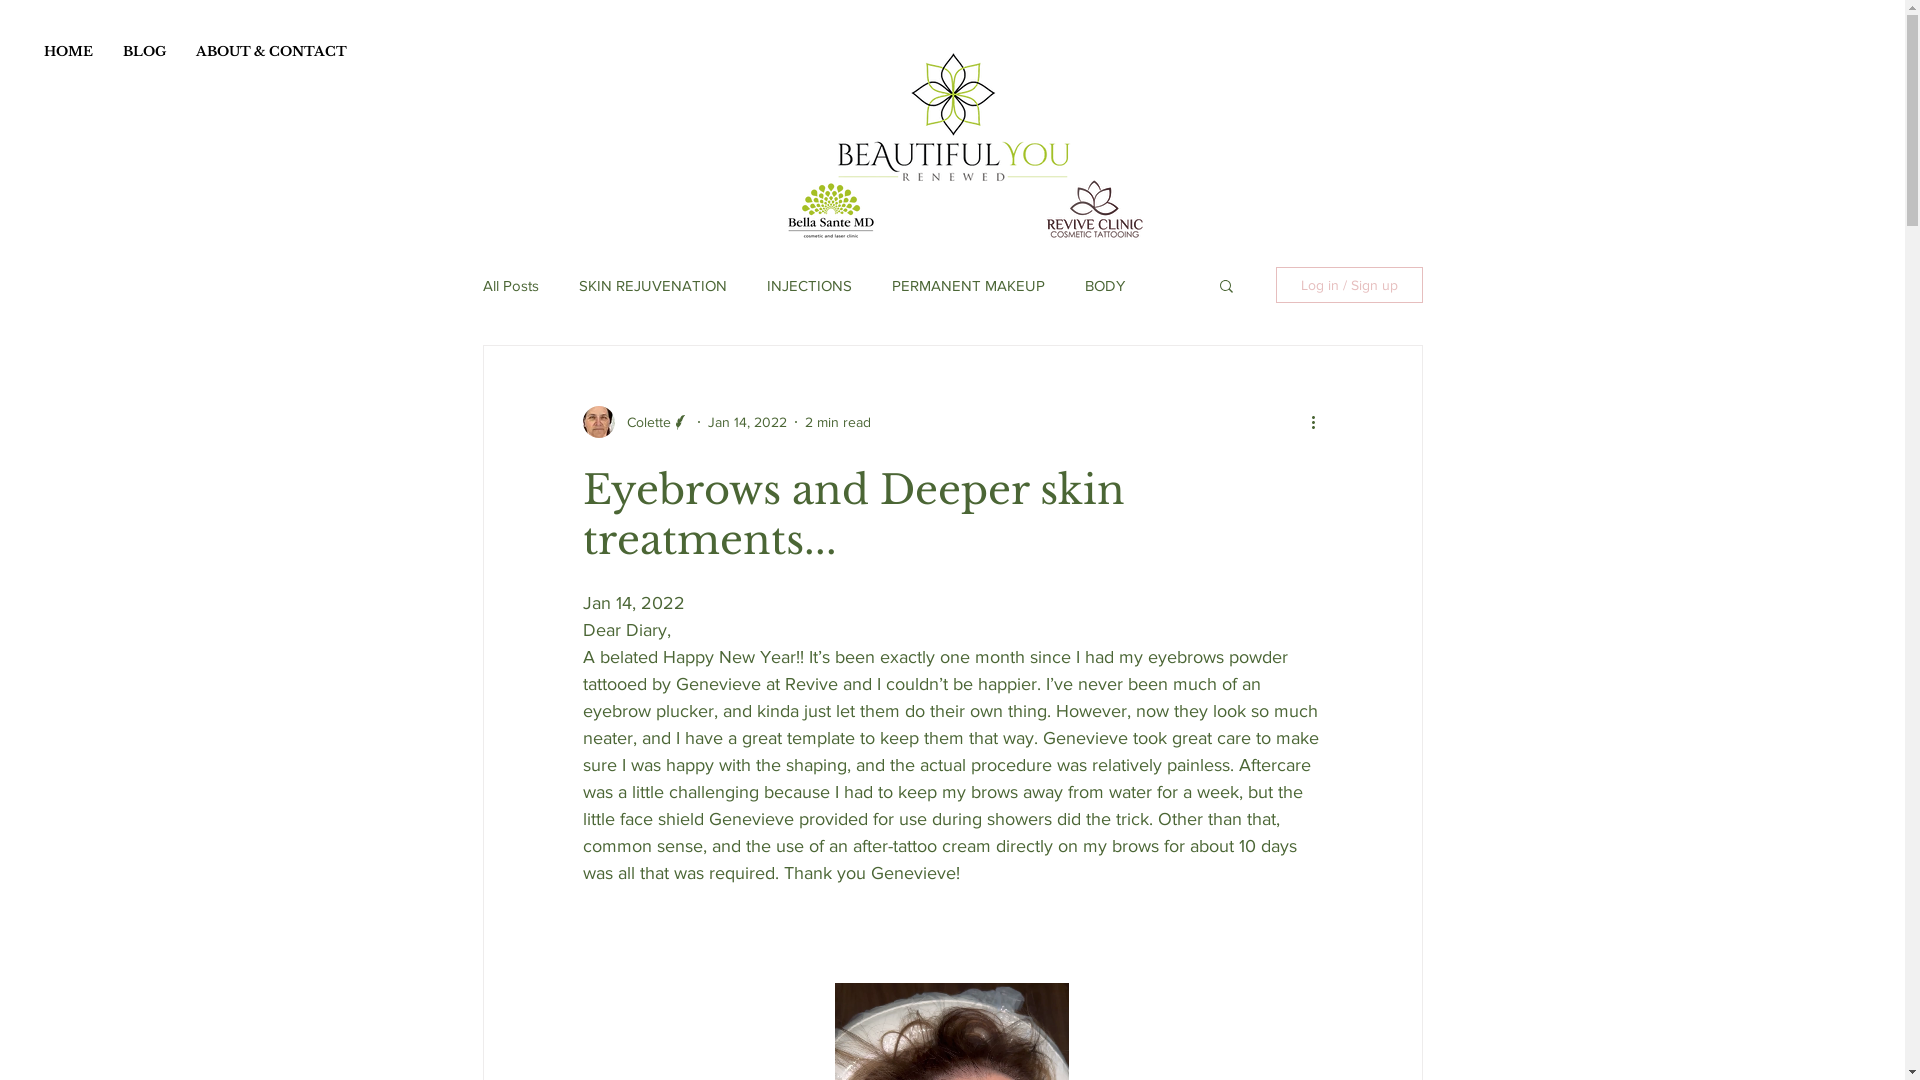  What do you see at coordinates (808, 284) in the screenshot?
I see `INJECTIONS` at bounding box center [808, 284].